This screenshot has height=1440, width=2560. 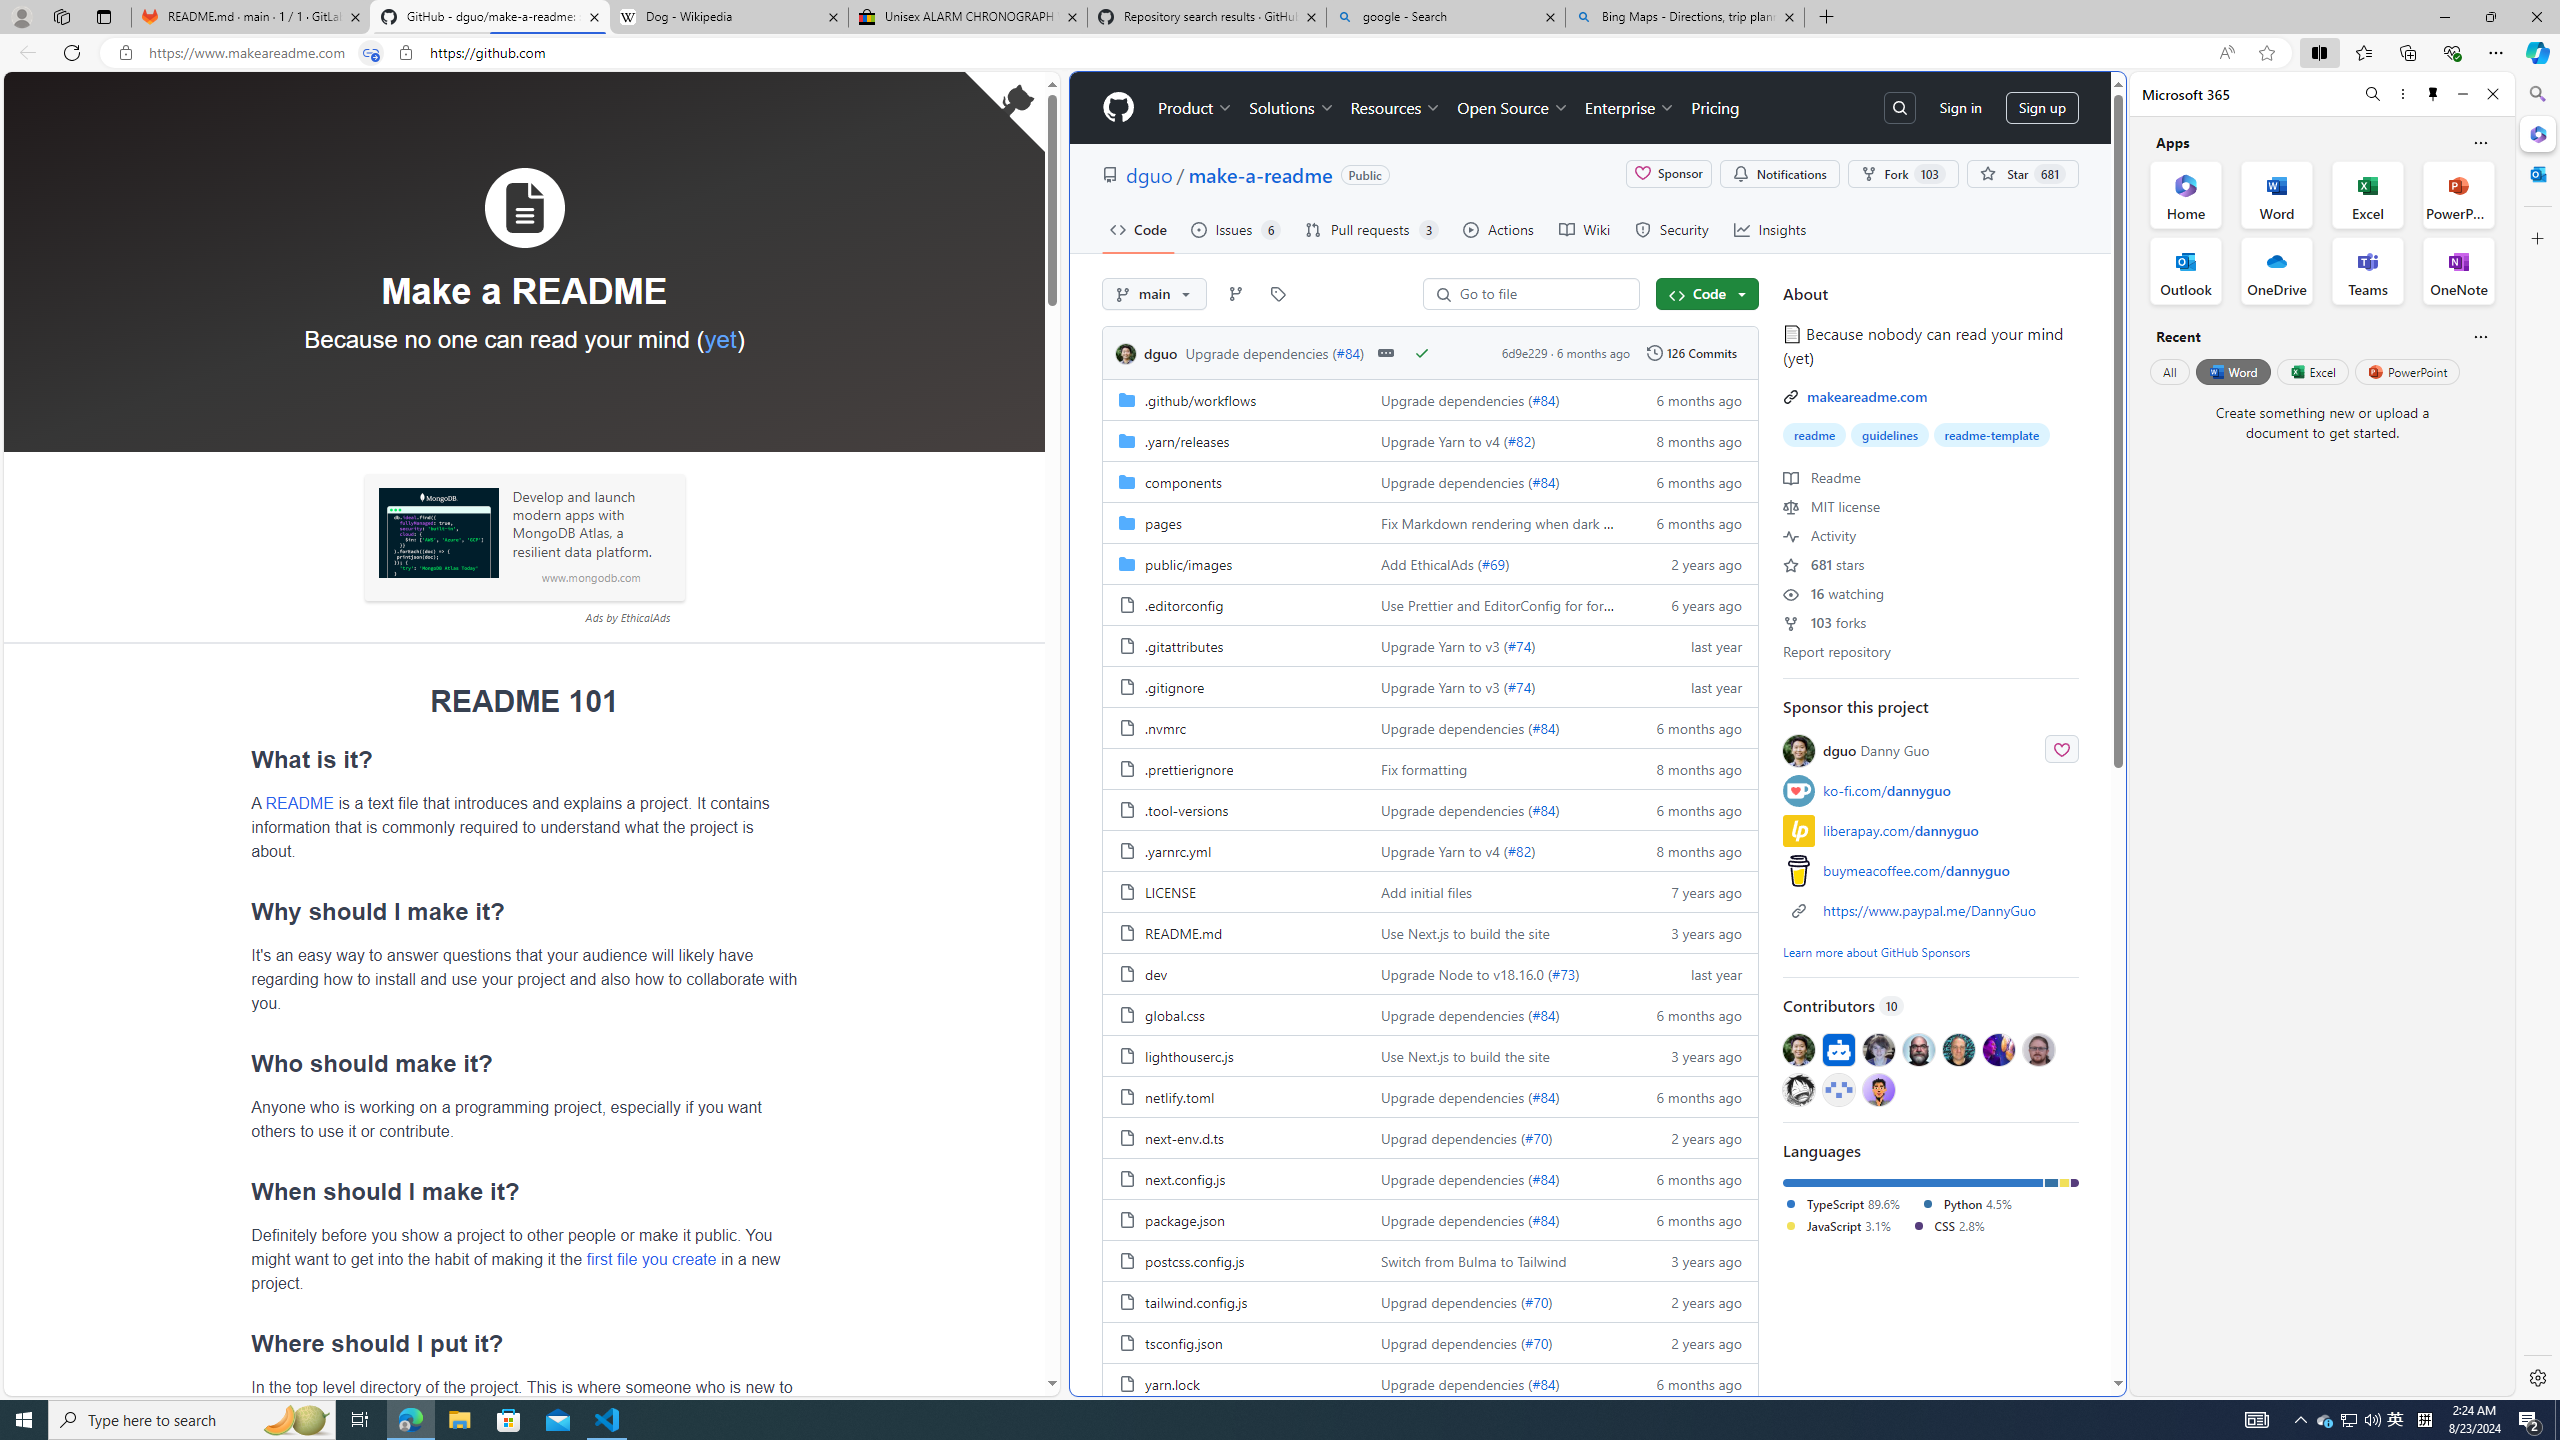 I want to click on #84, so click(x=1543, y=1383).